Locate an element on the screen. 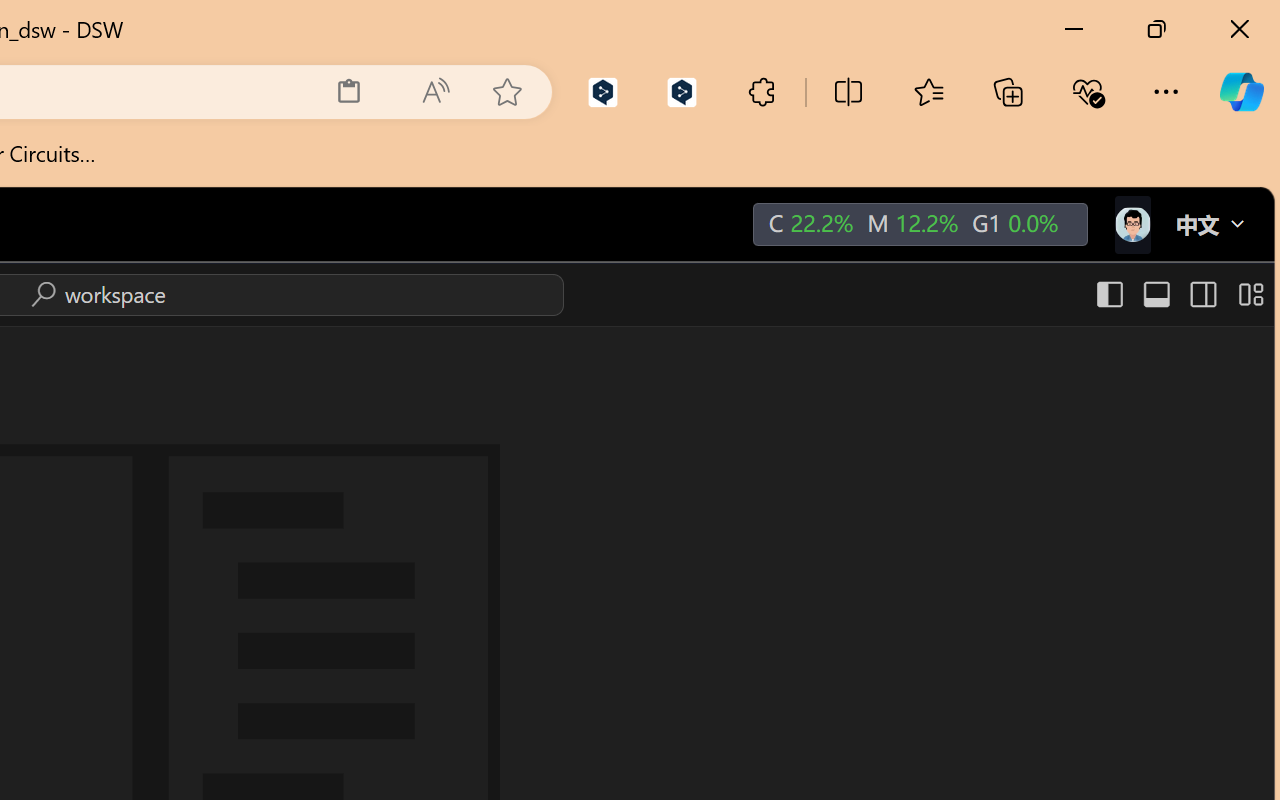  Class: actions-container is located at coordinates (94, 294).